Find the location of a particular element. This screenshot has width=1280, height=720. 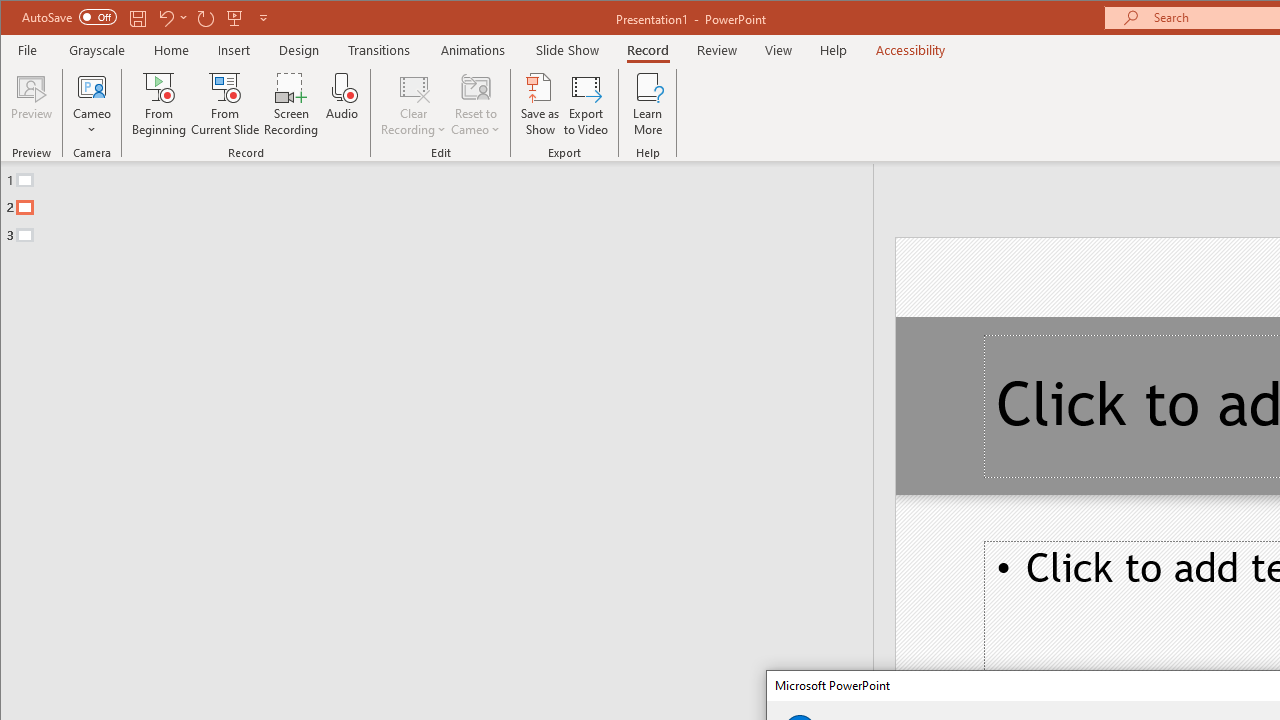

Grayscale is located at coordinates (98, 50).